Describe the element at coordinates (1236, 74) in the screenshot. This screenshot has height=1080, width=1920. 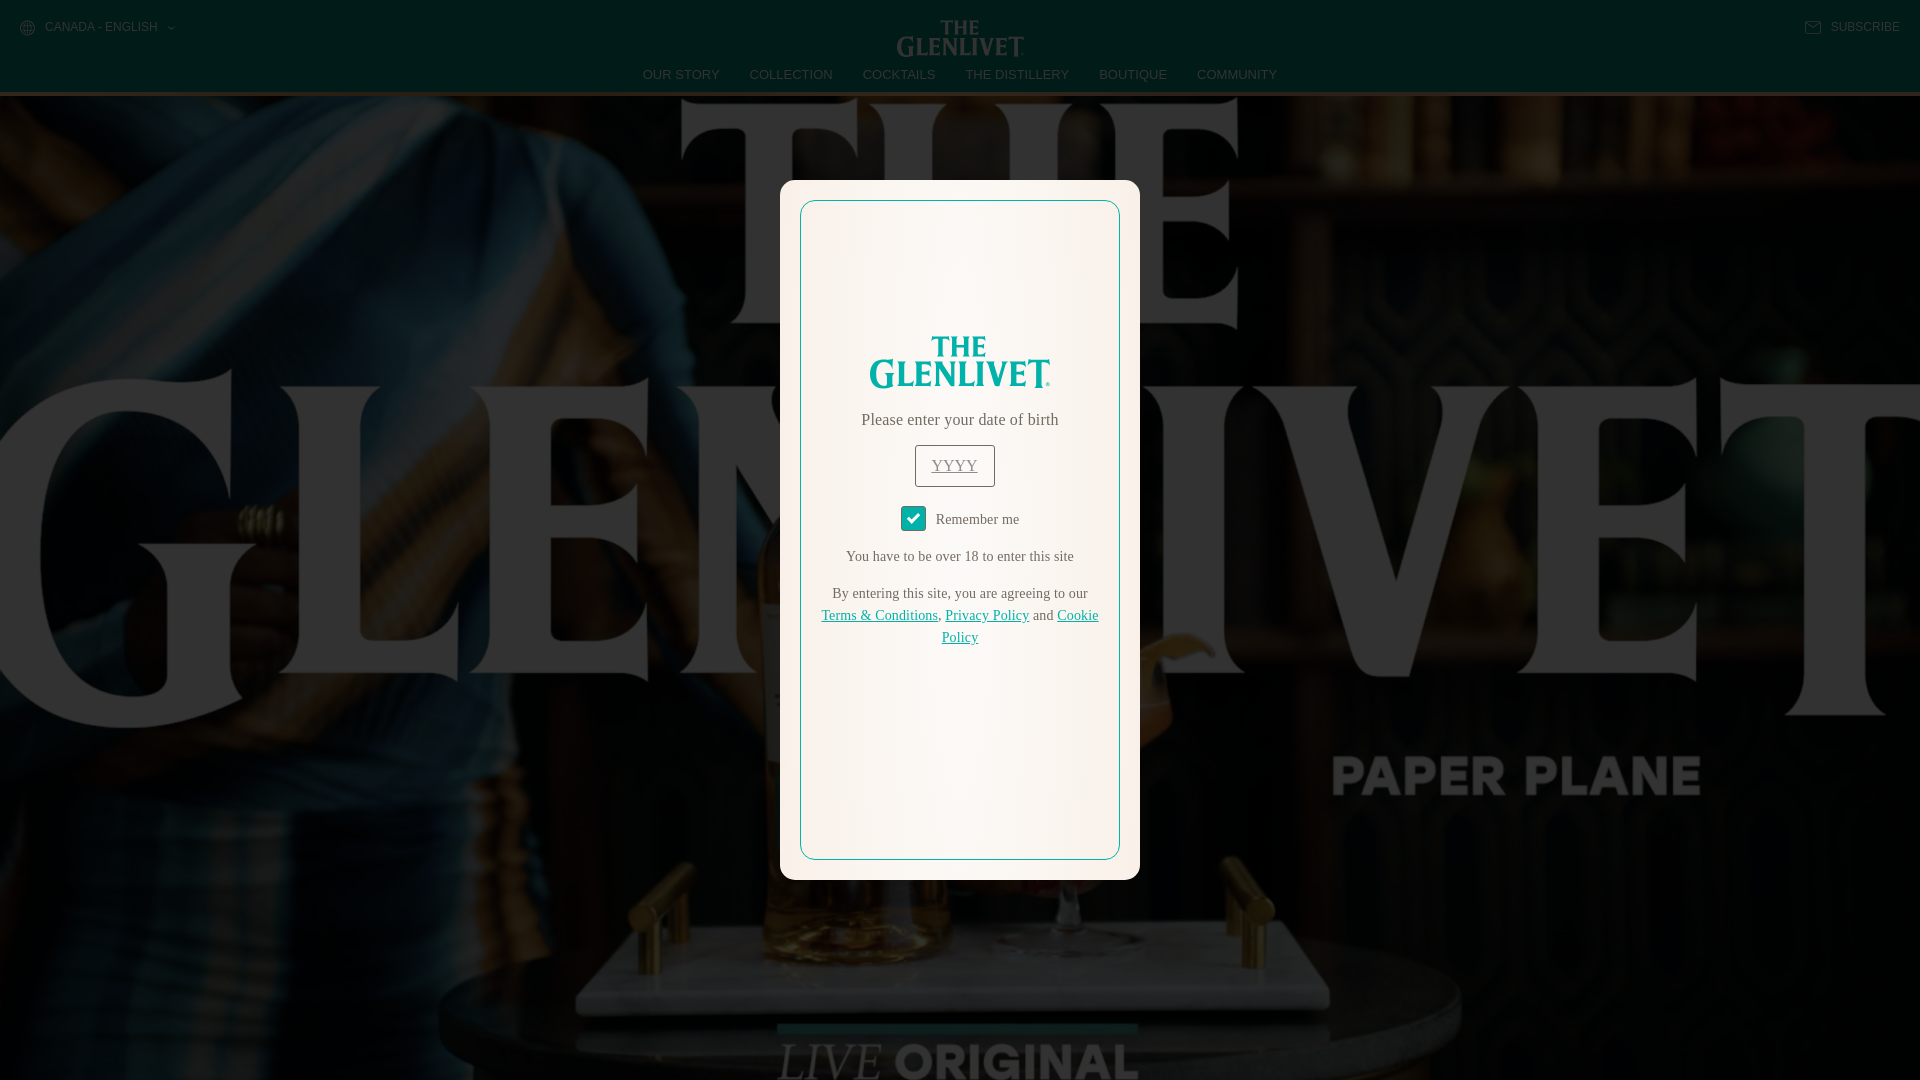
I see `COMMUNITY` at that location.